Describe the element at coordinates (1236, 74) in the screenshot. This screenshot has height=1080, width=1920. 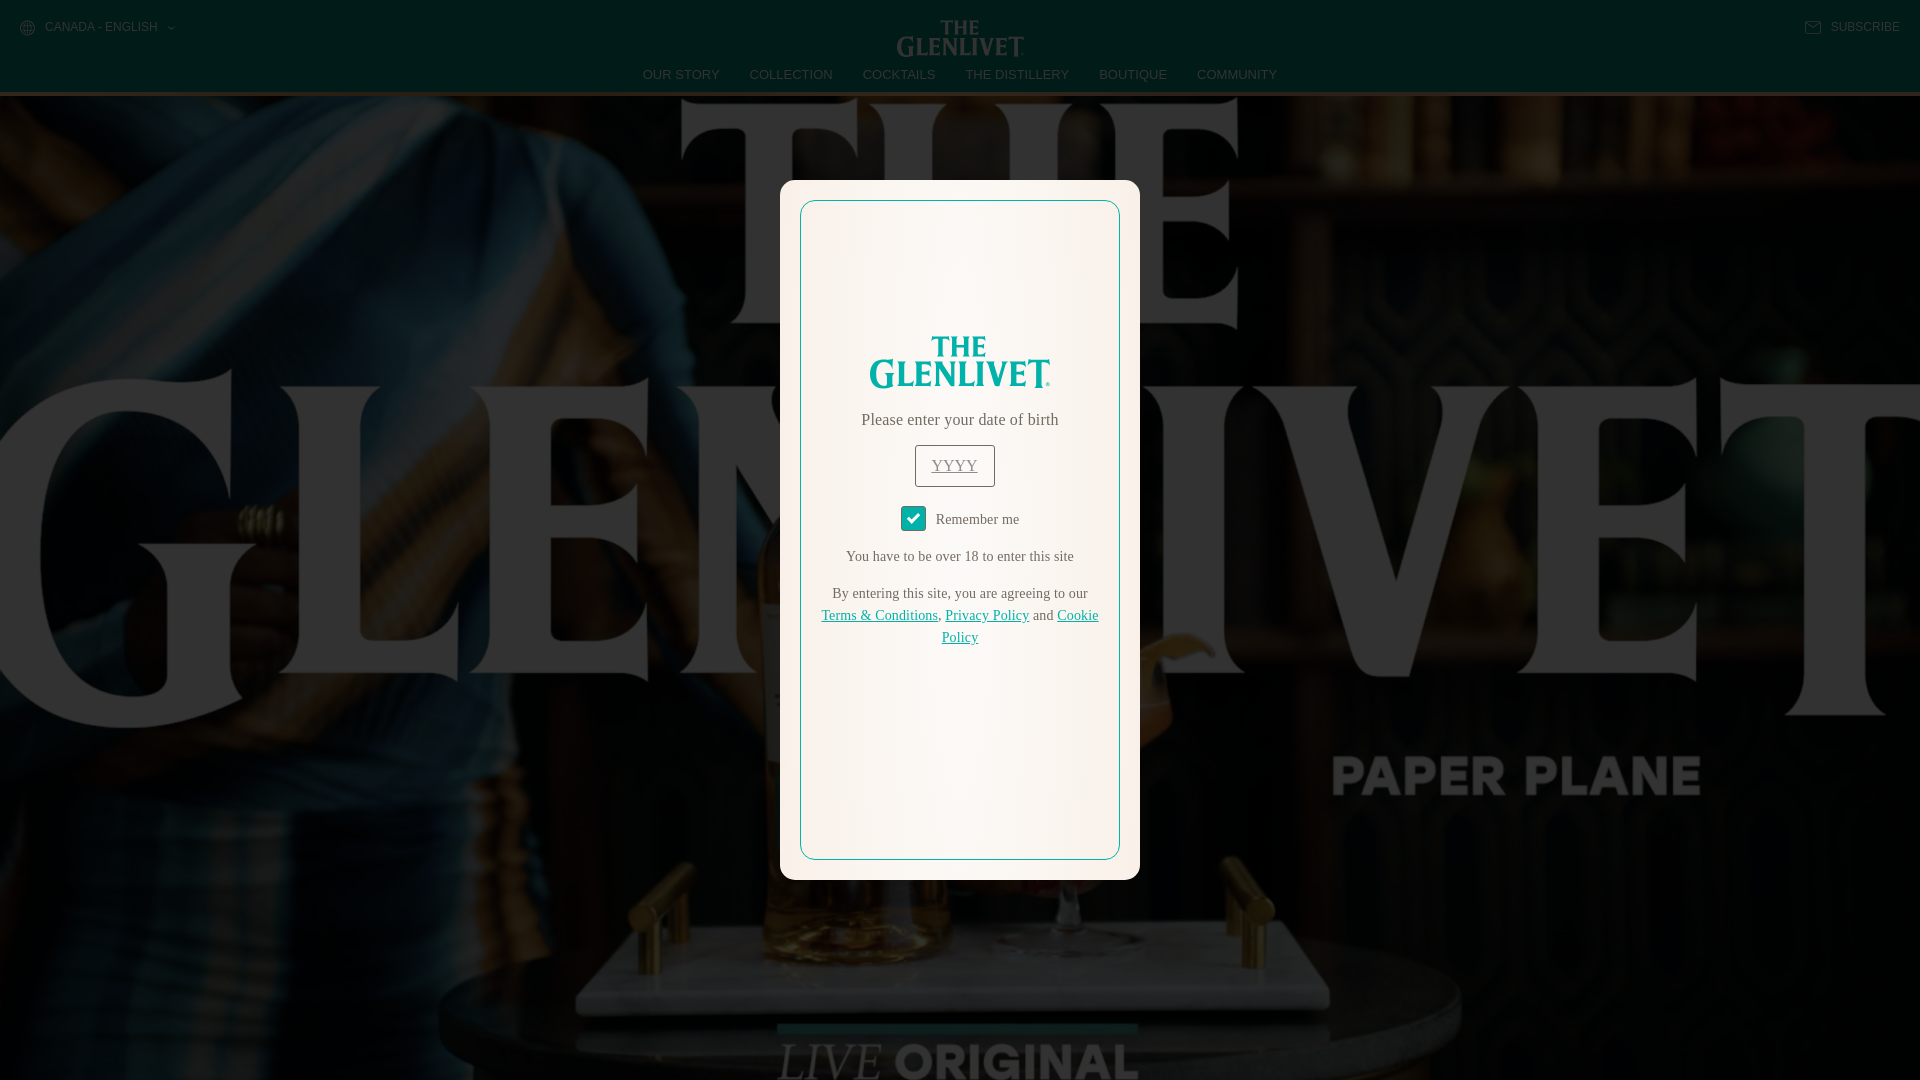
I see `COMMUNITY` at that location.